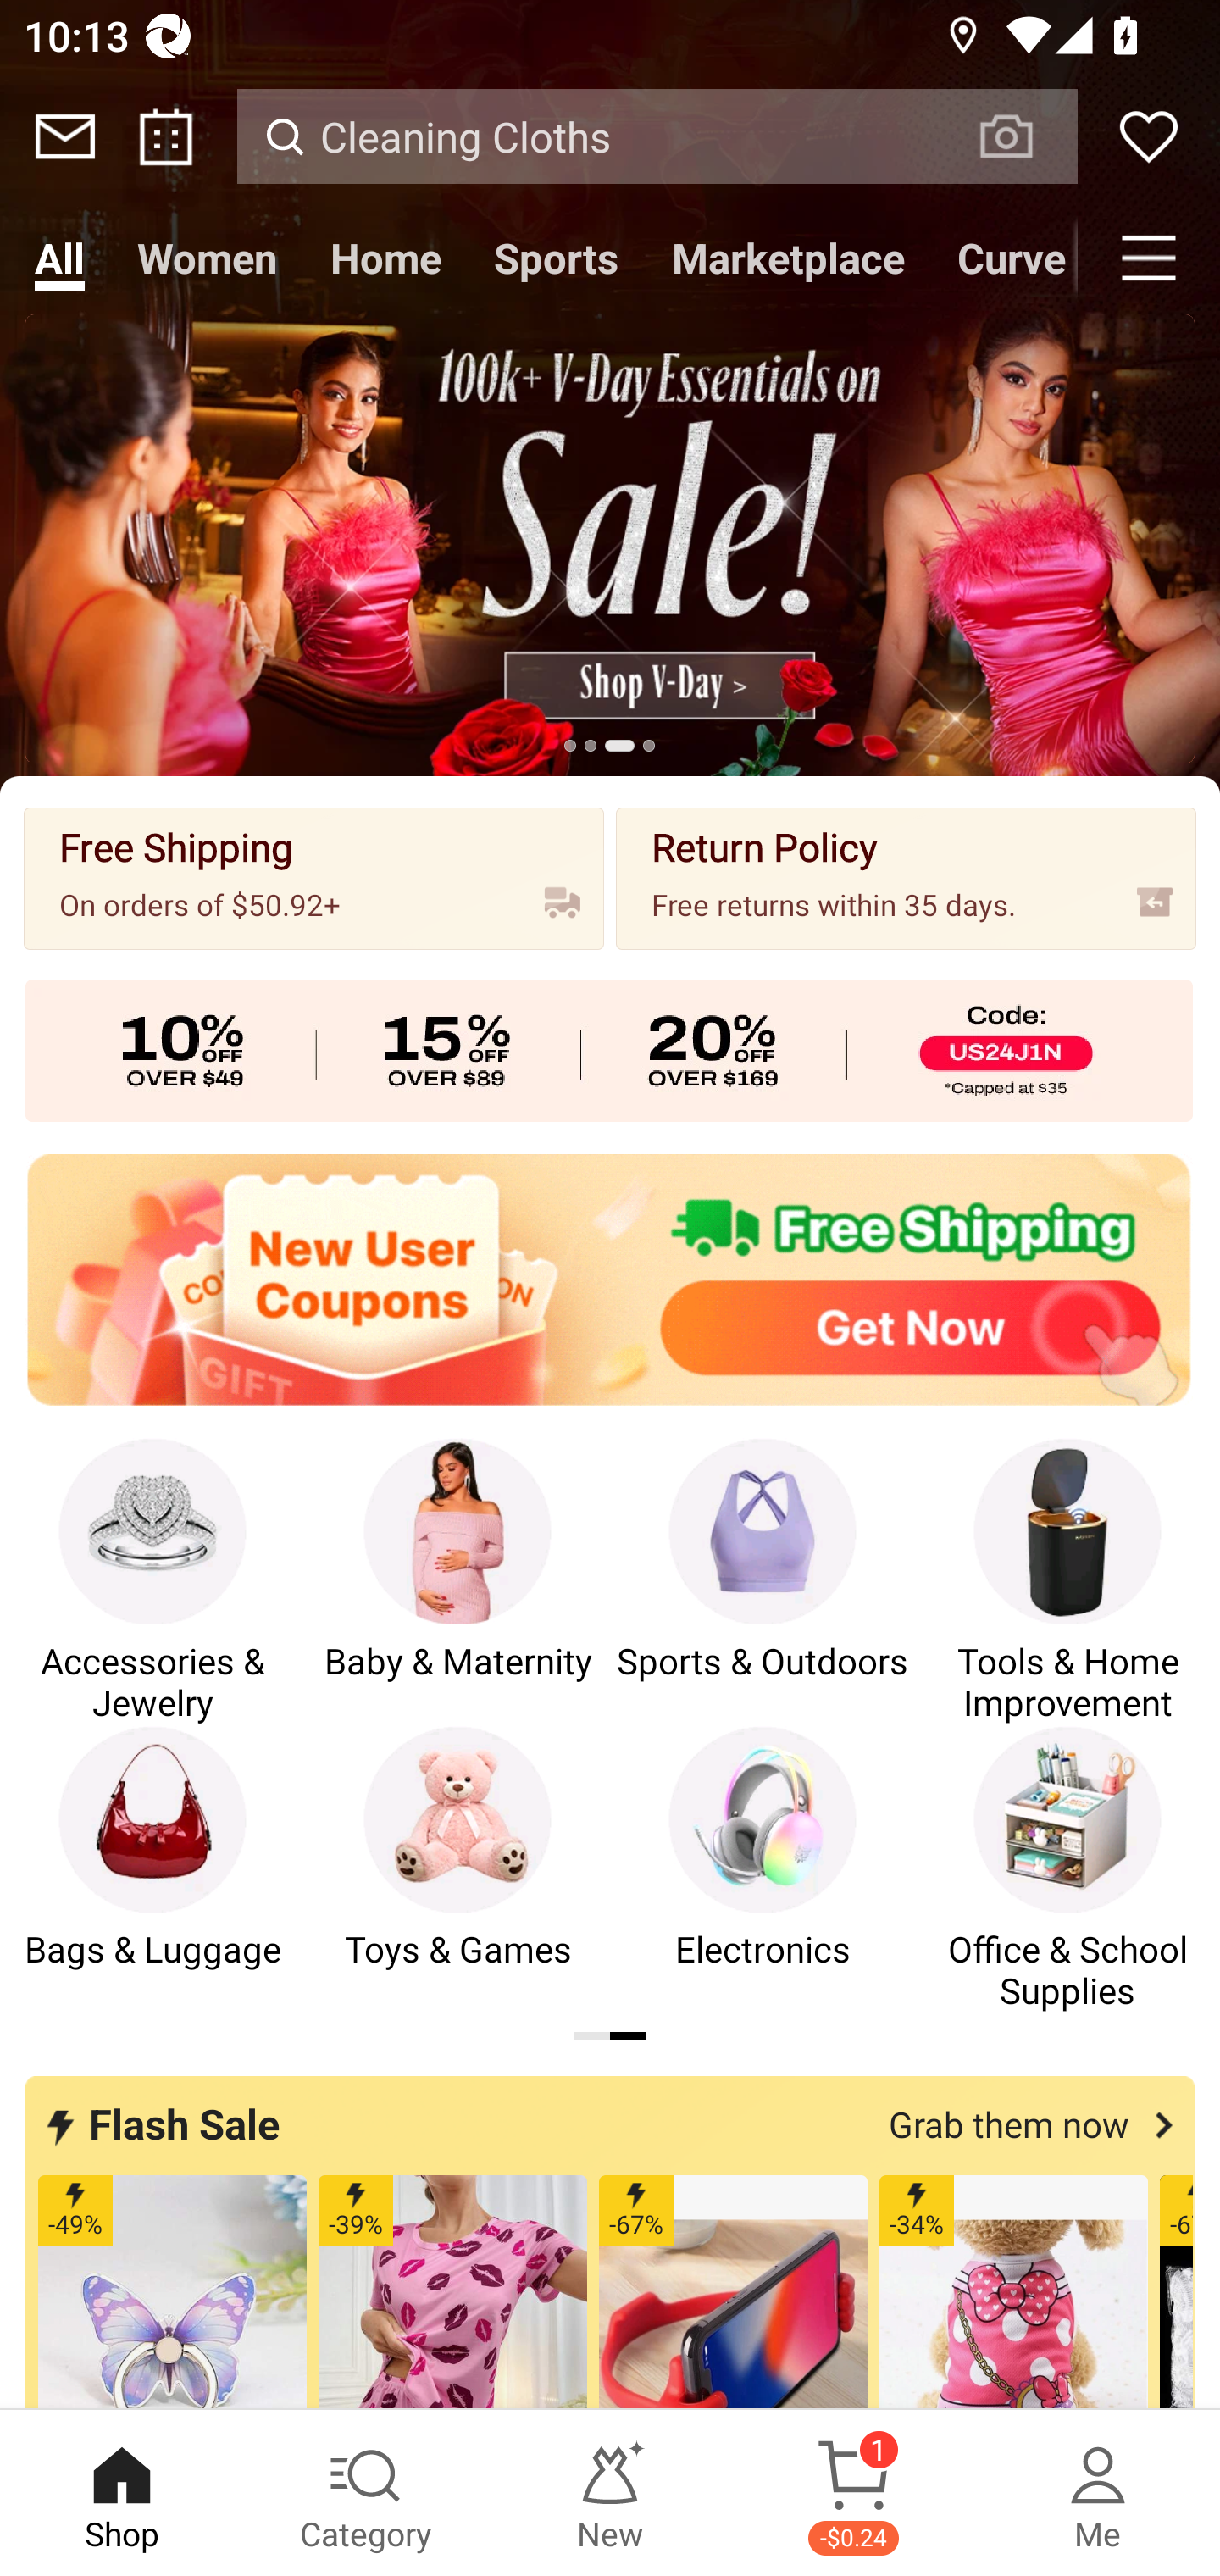  I want to click on Me, so click(1098, 2493).